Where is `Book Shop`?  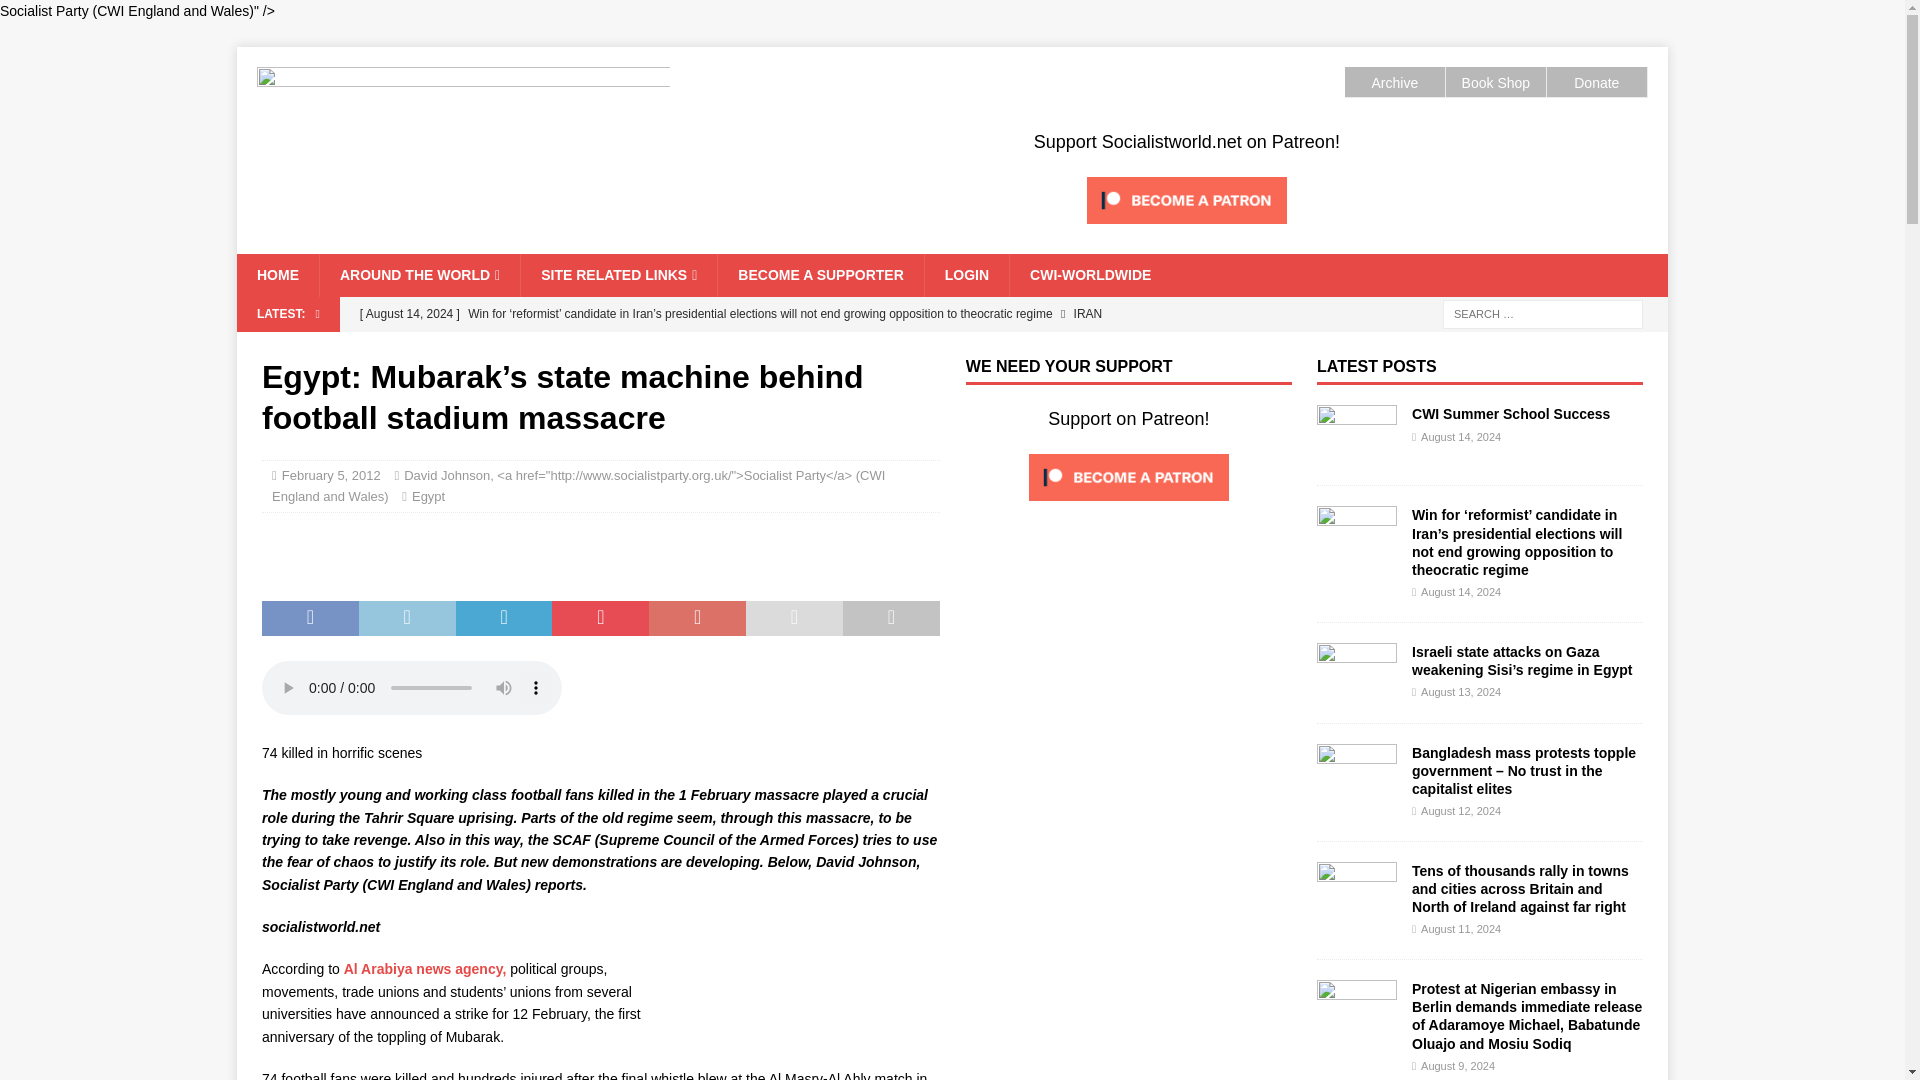
Book Shop is located at coordinates (1496, 82).